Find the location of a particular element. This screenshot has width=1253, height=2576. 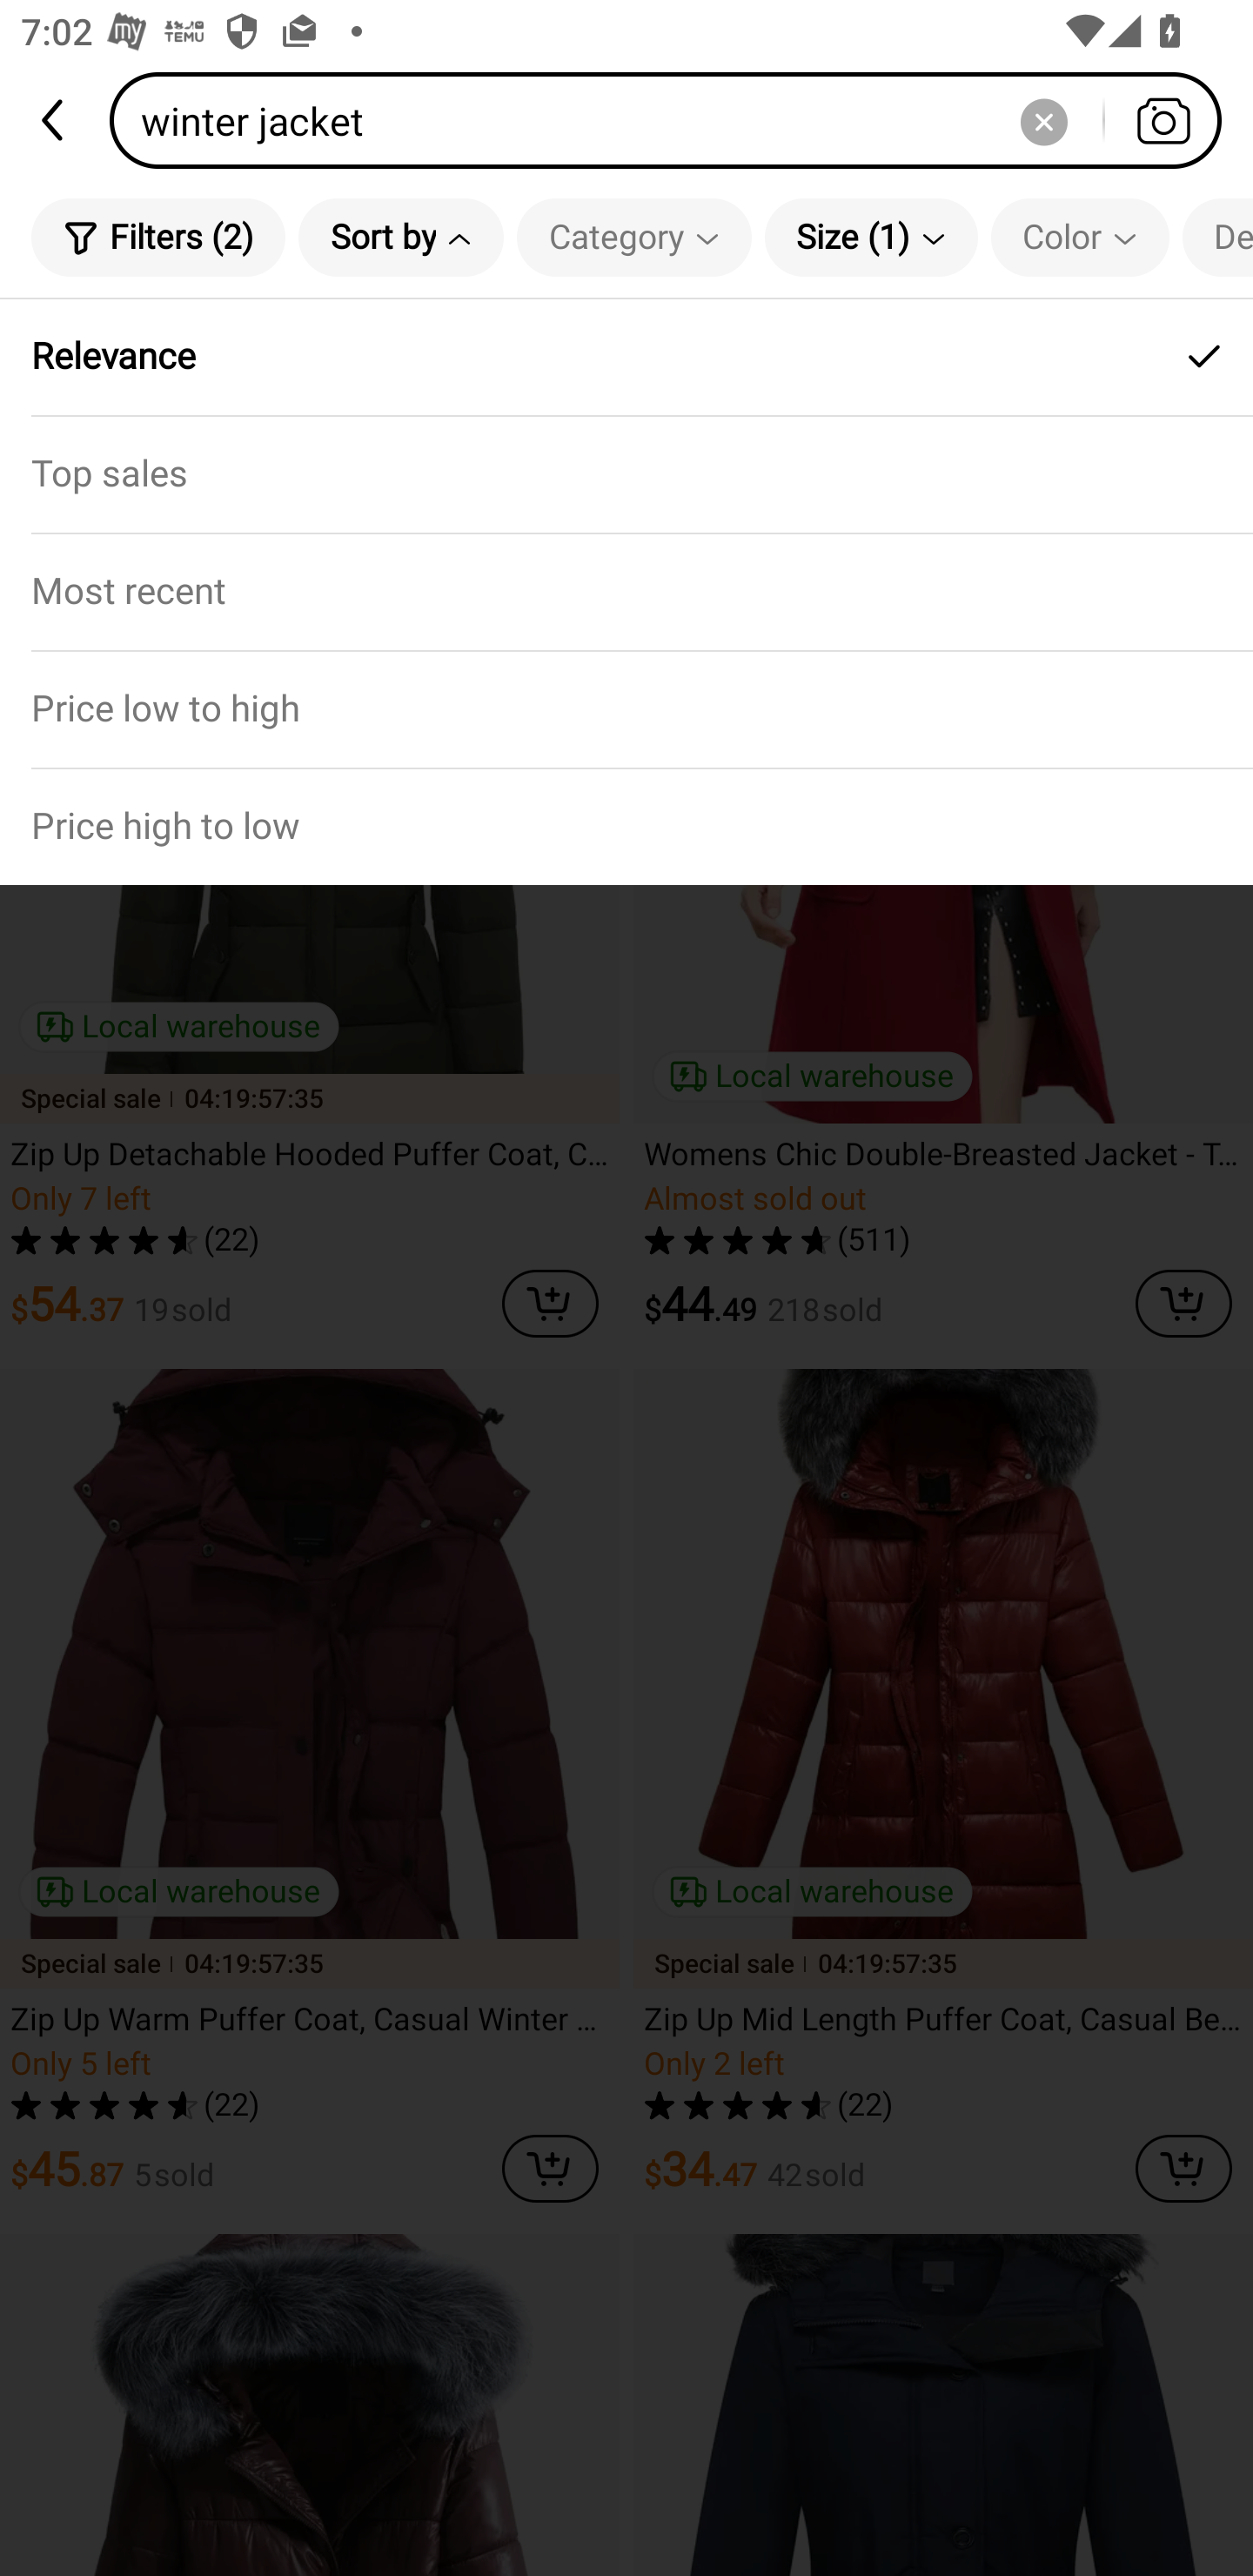

Color is located at coordinates (1080, 237).